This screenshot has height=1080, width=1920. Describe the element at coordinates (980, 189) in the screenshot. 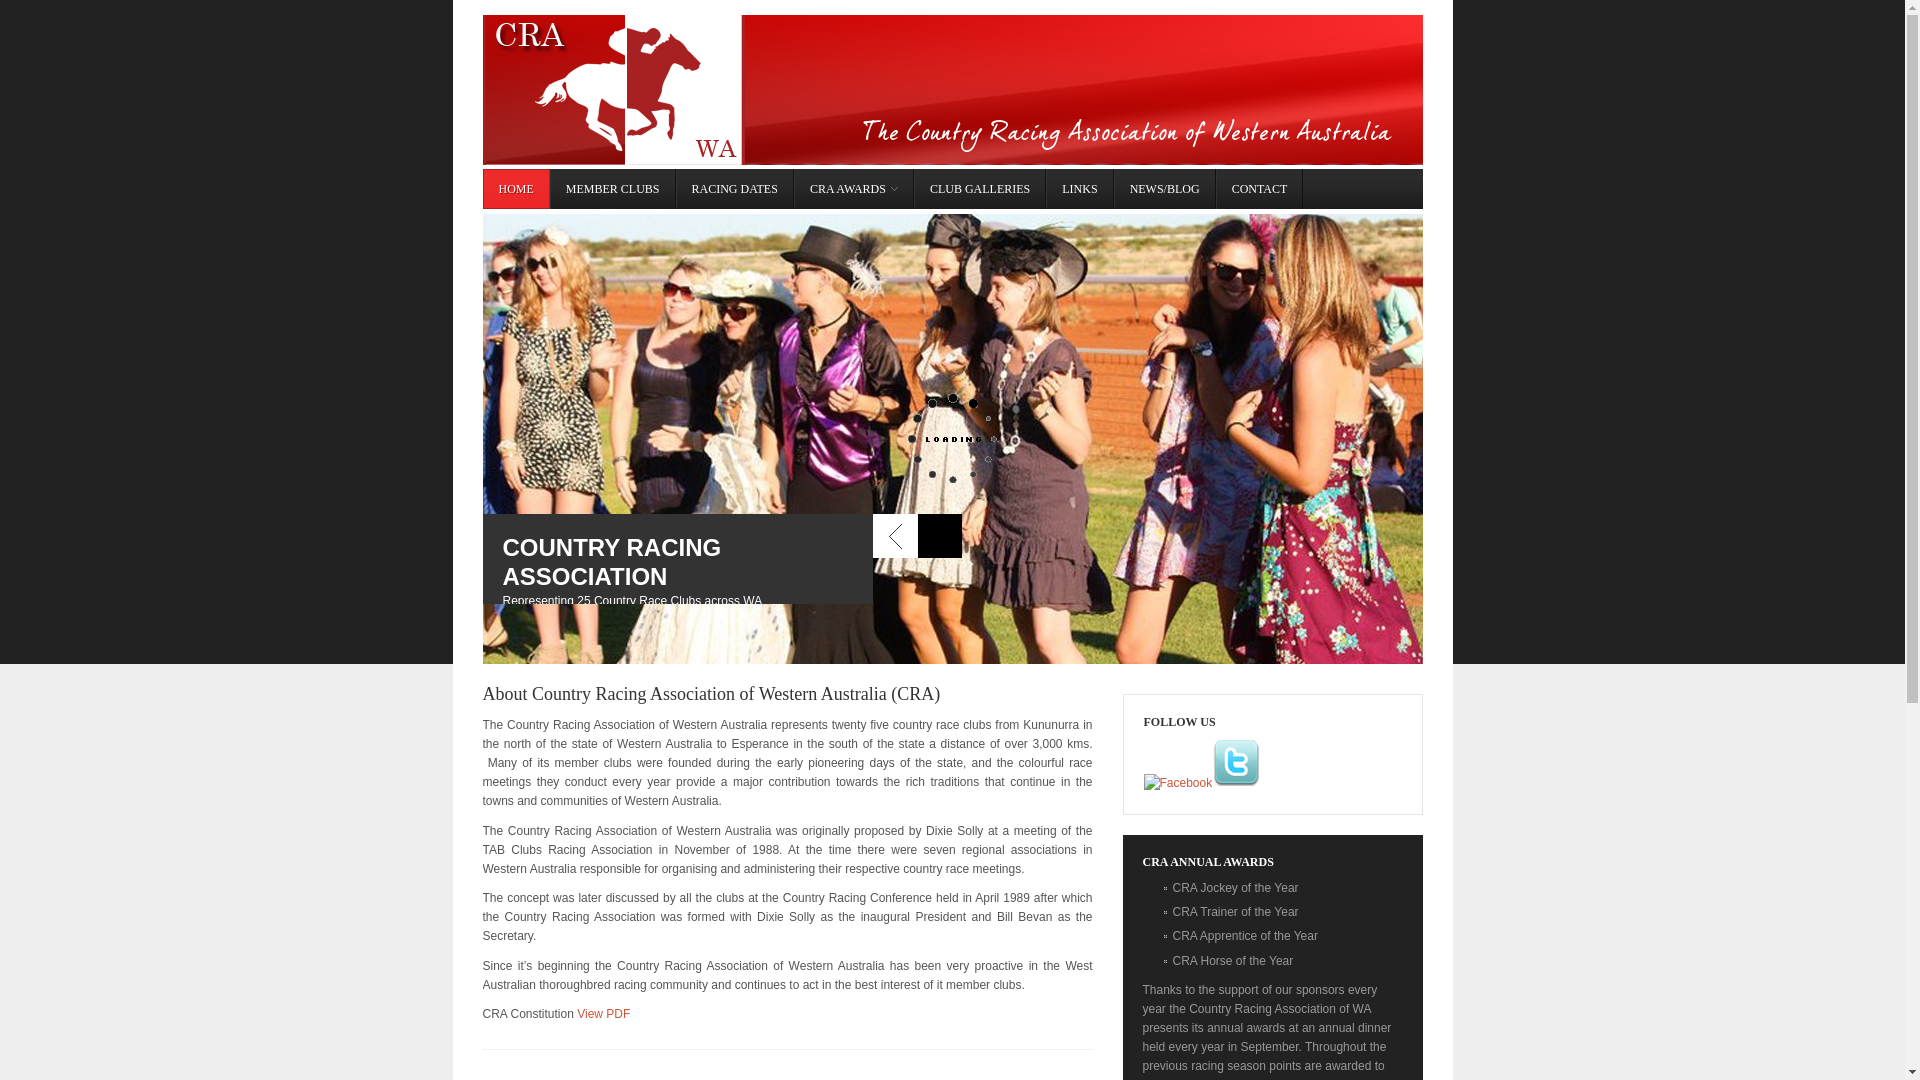

I see `CLUB GALLERIES` at that location.